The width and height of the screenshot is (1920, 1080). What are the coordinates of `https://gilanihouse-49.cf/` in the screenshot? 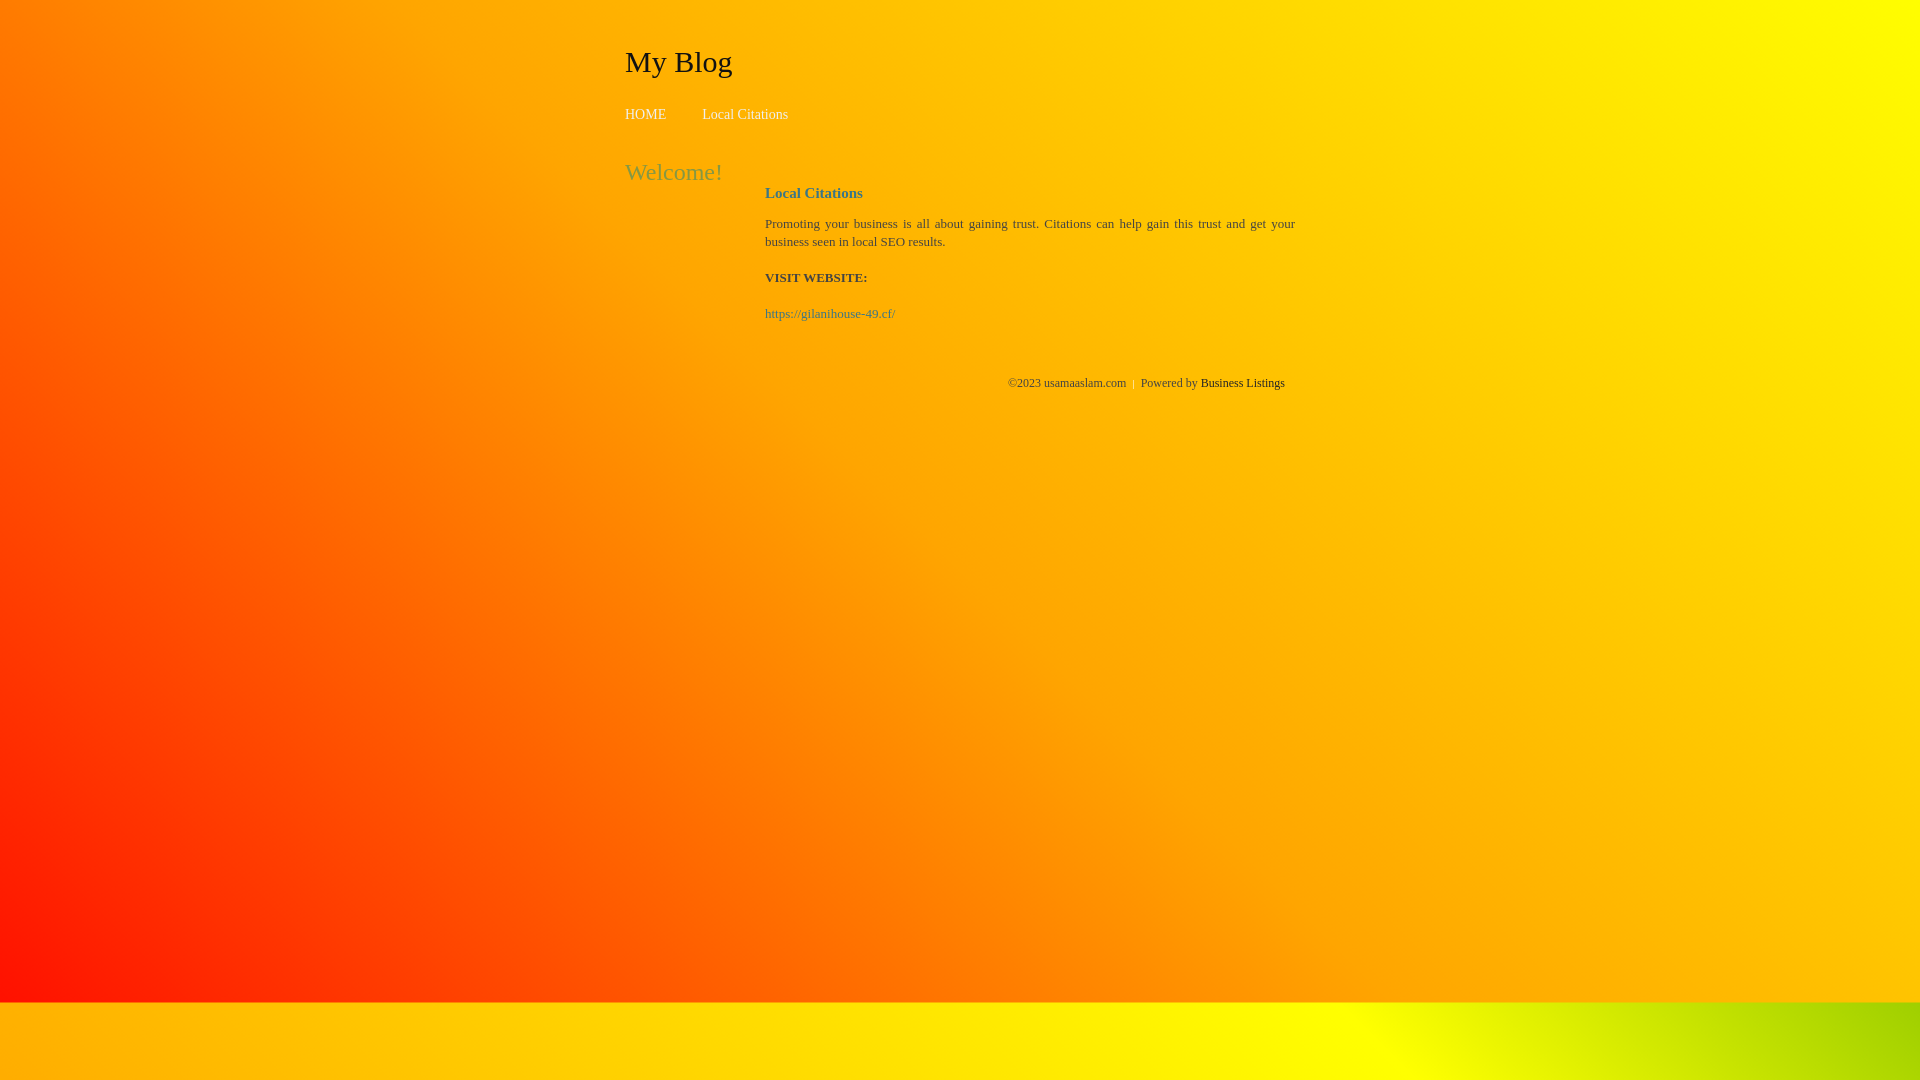 It's located at (830, 314).